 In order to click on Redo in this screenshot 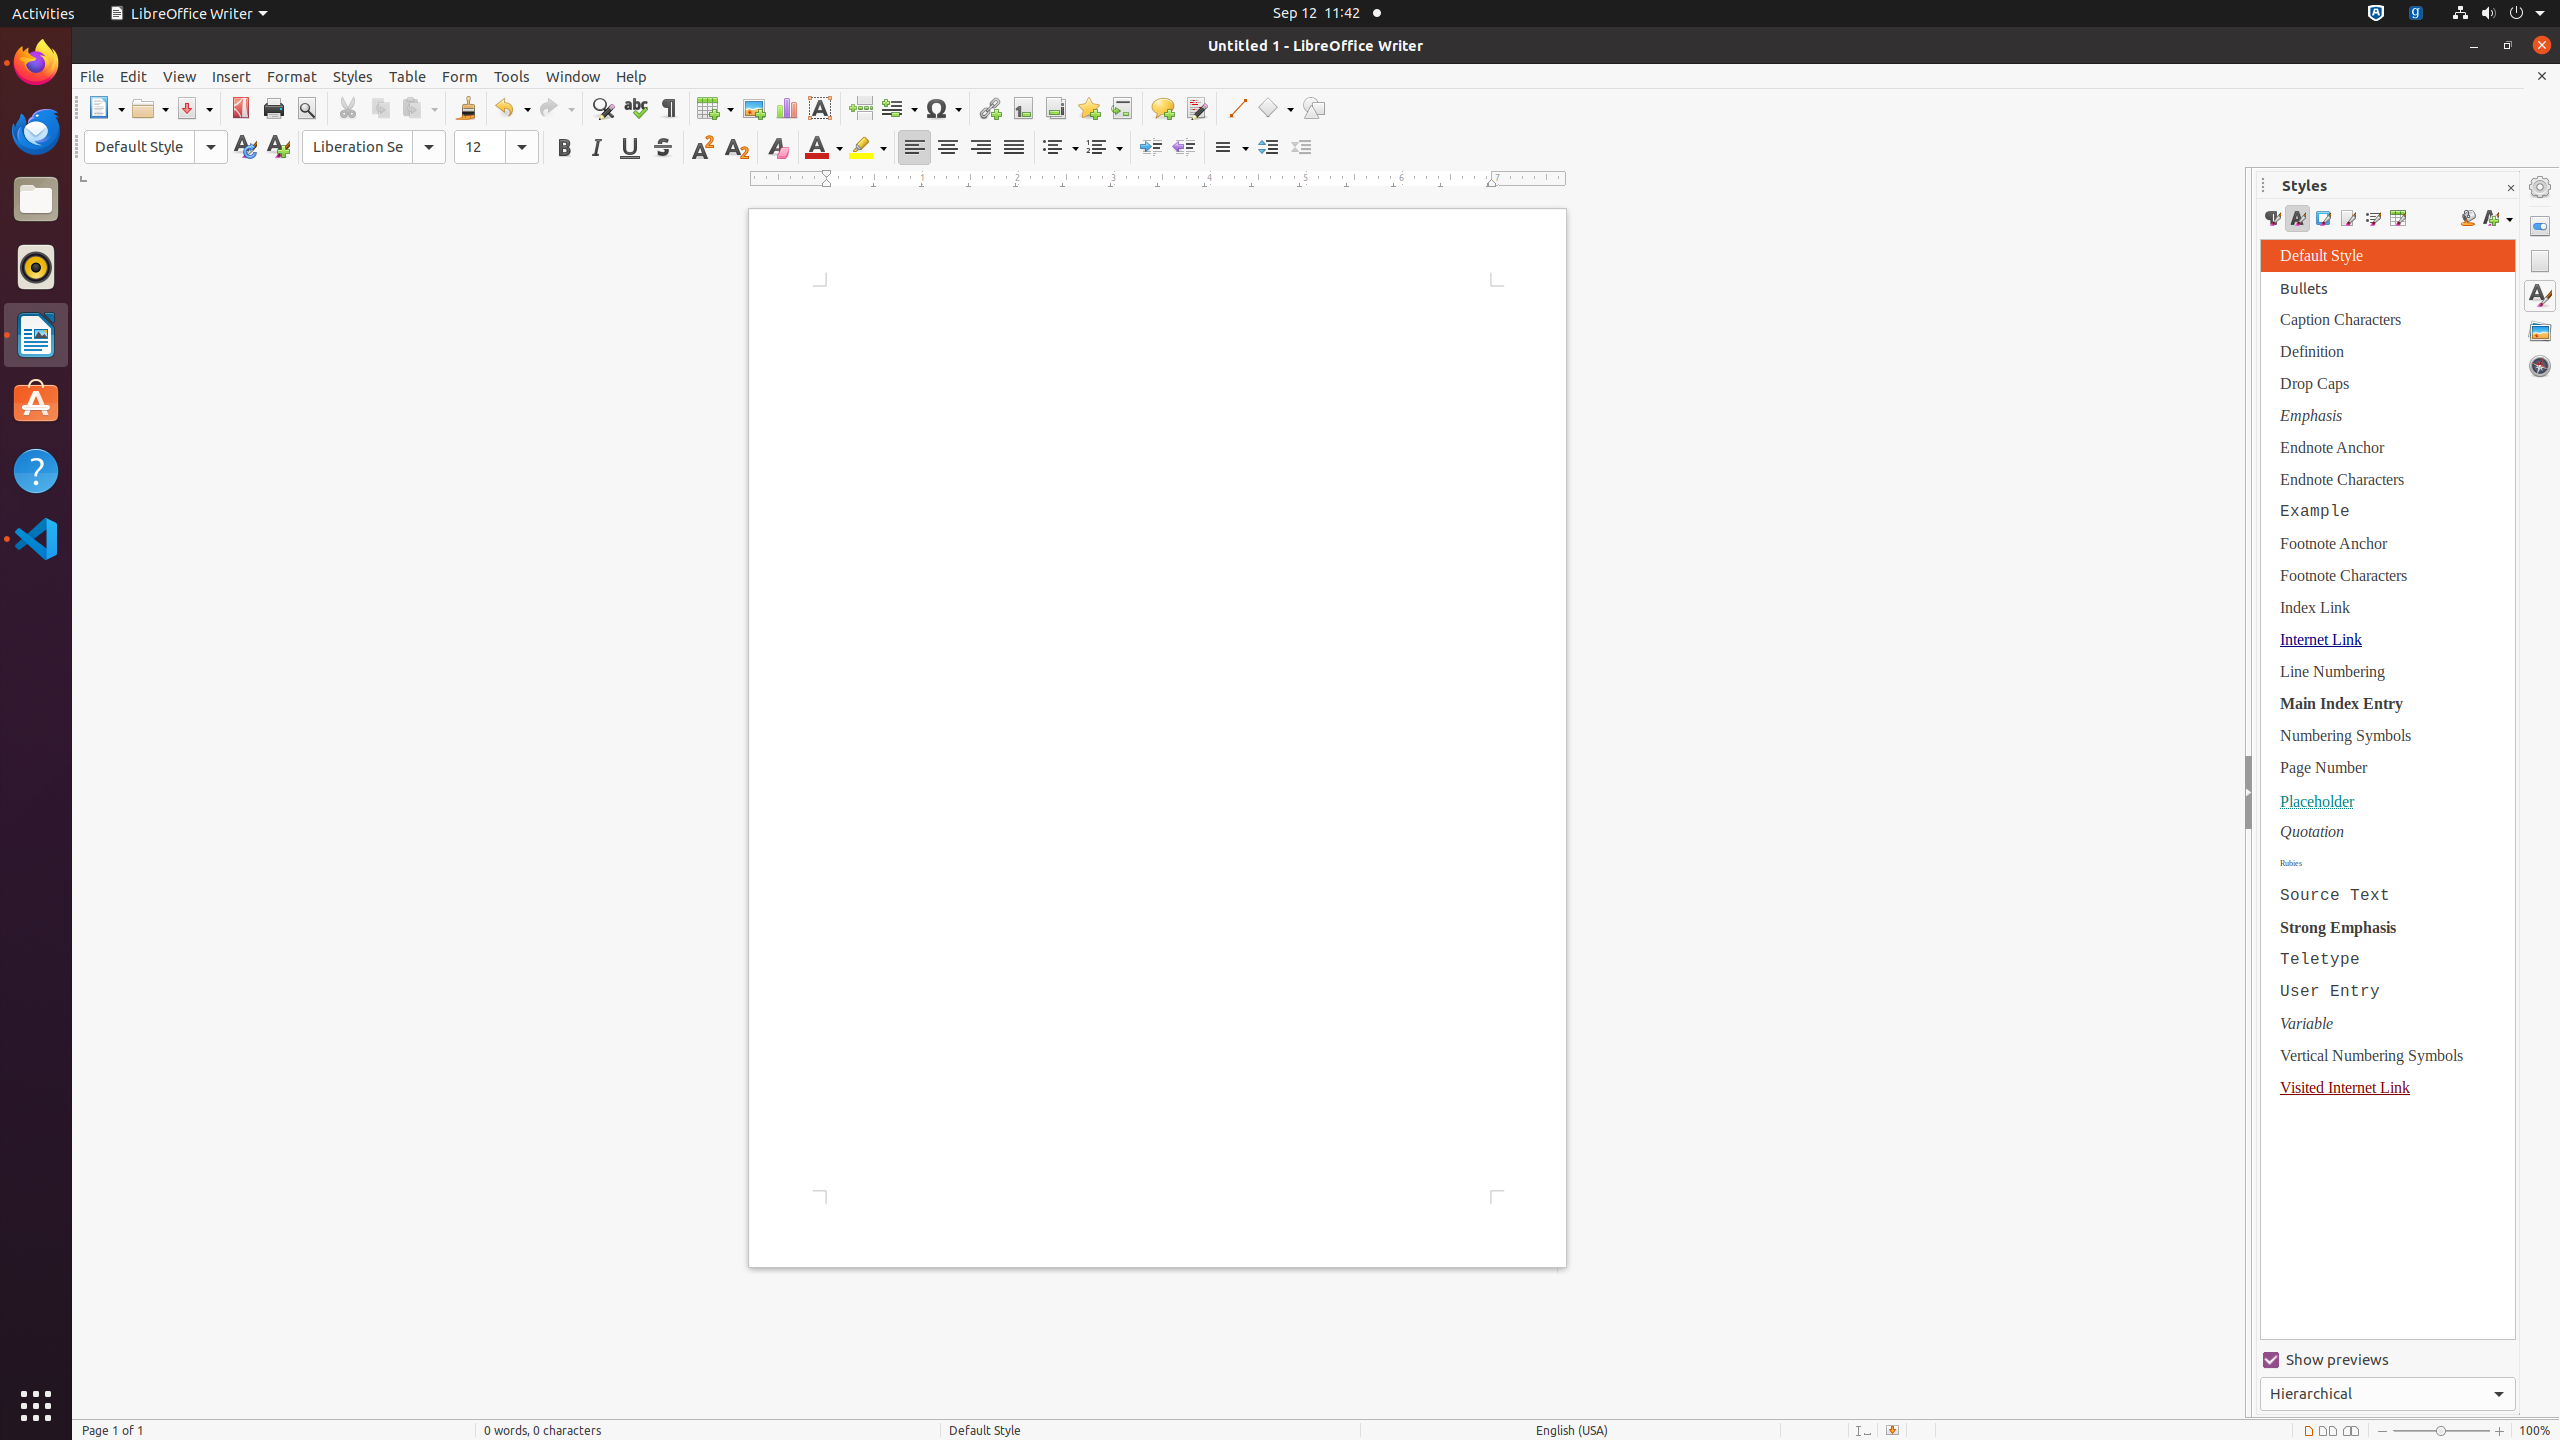, I will do `click(556, 108)`.